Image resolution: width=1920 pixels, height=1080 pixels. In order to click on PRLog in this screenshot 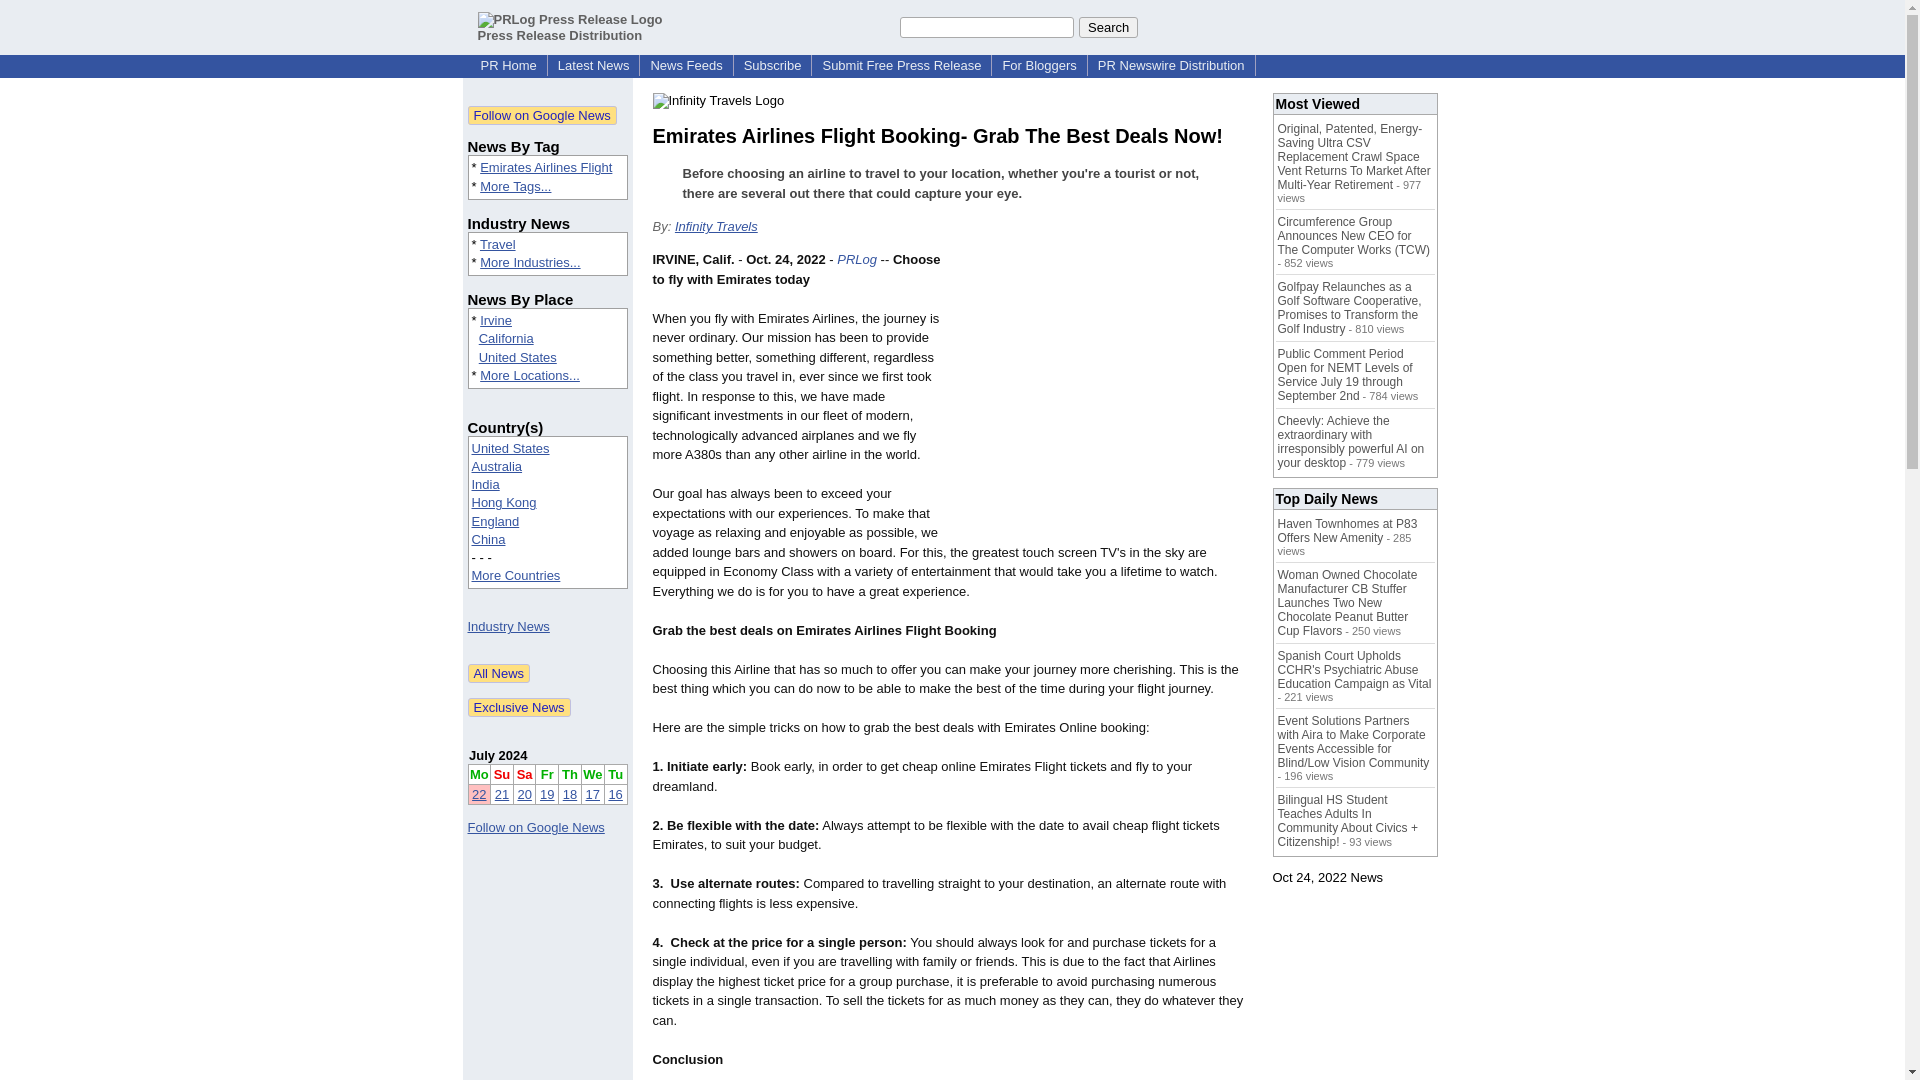, I will do `click(857, 258)`.